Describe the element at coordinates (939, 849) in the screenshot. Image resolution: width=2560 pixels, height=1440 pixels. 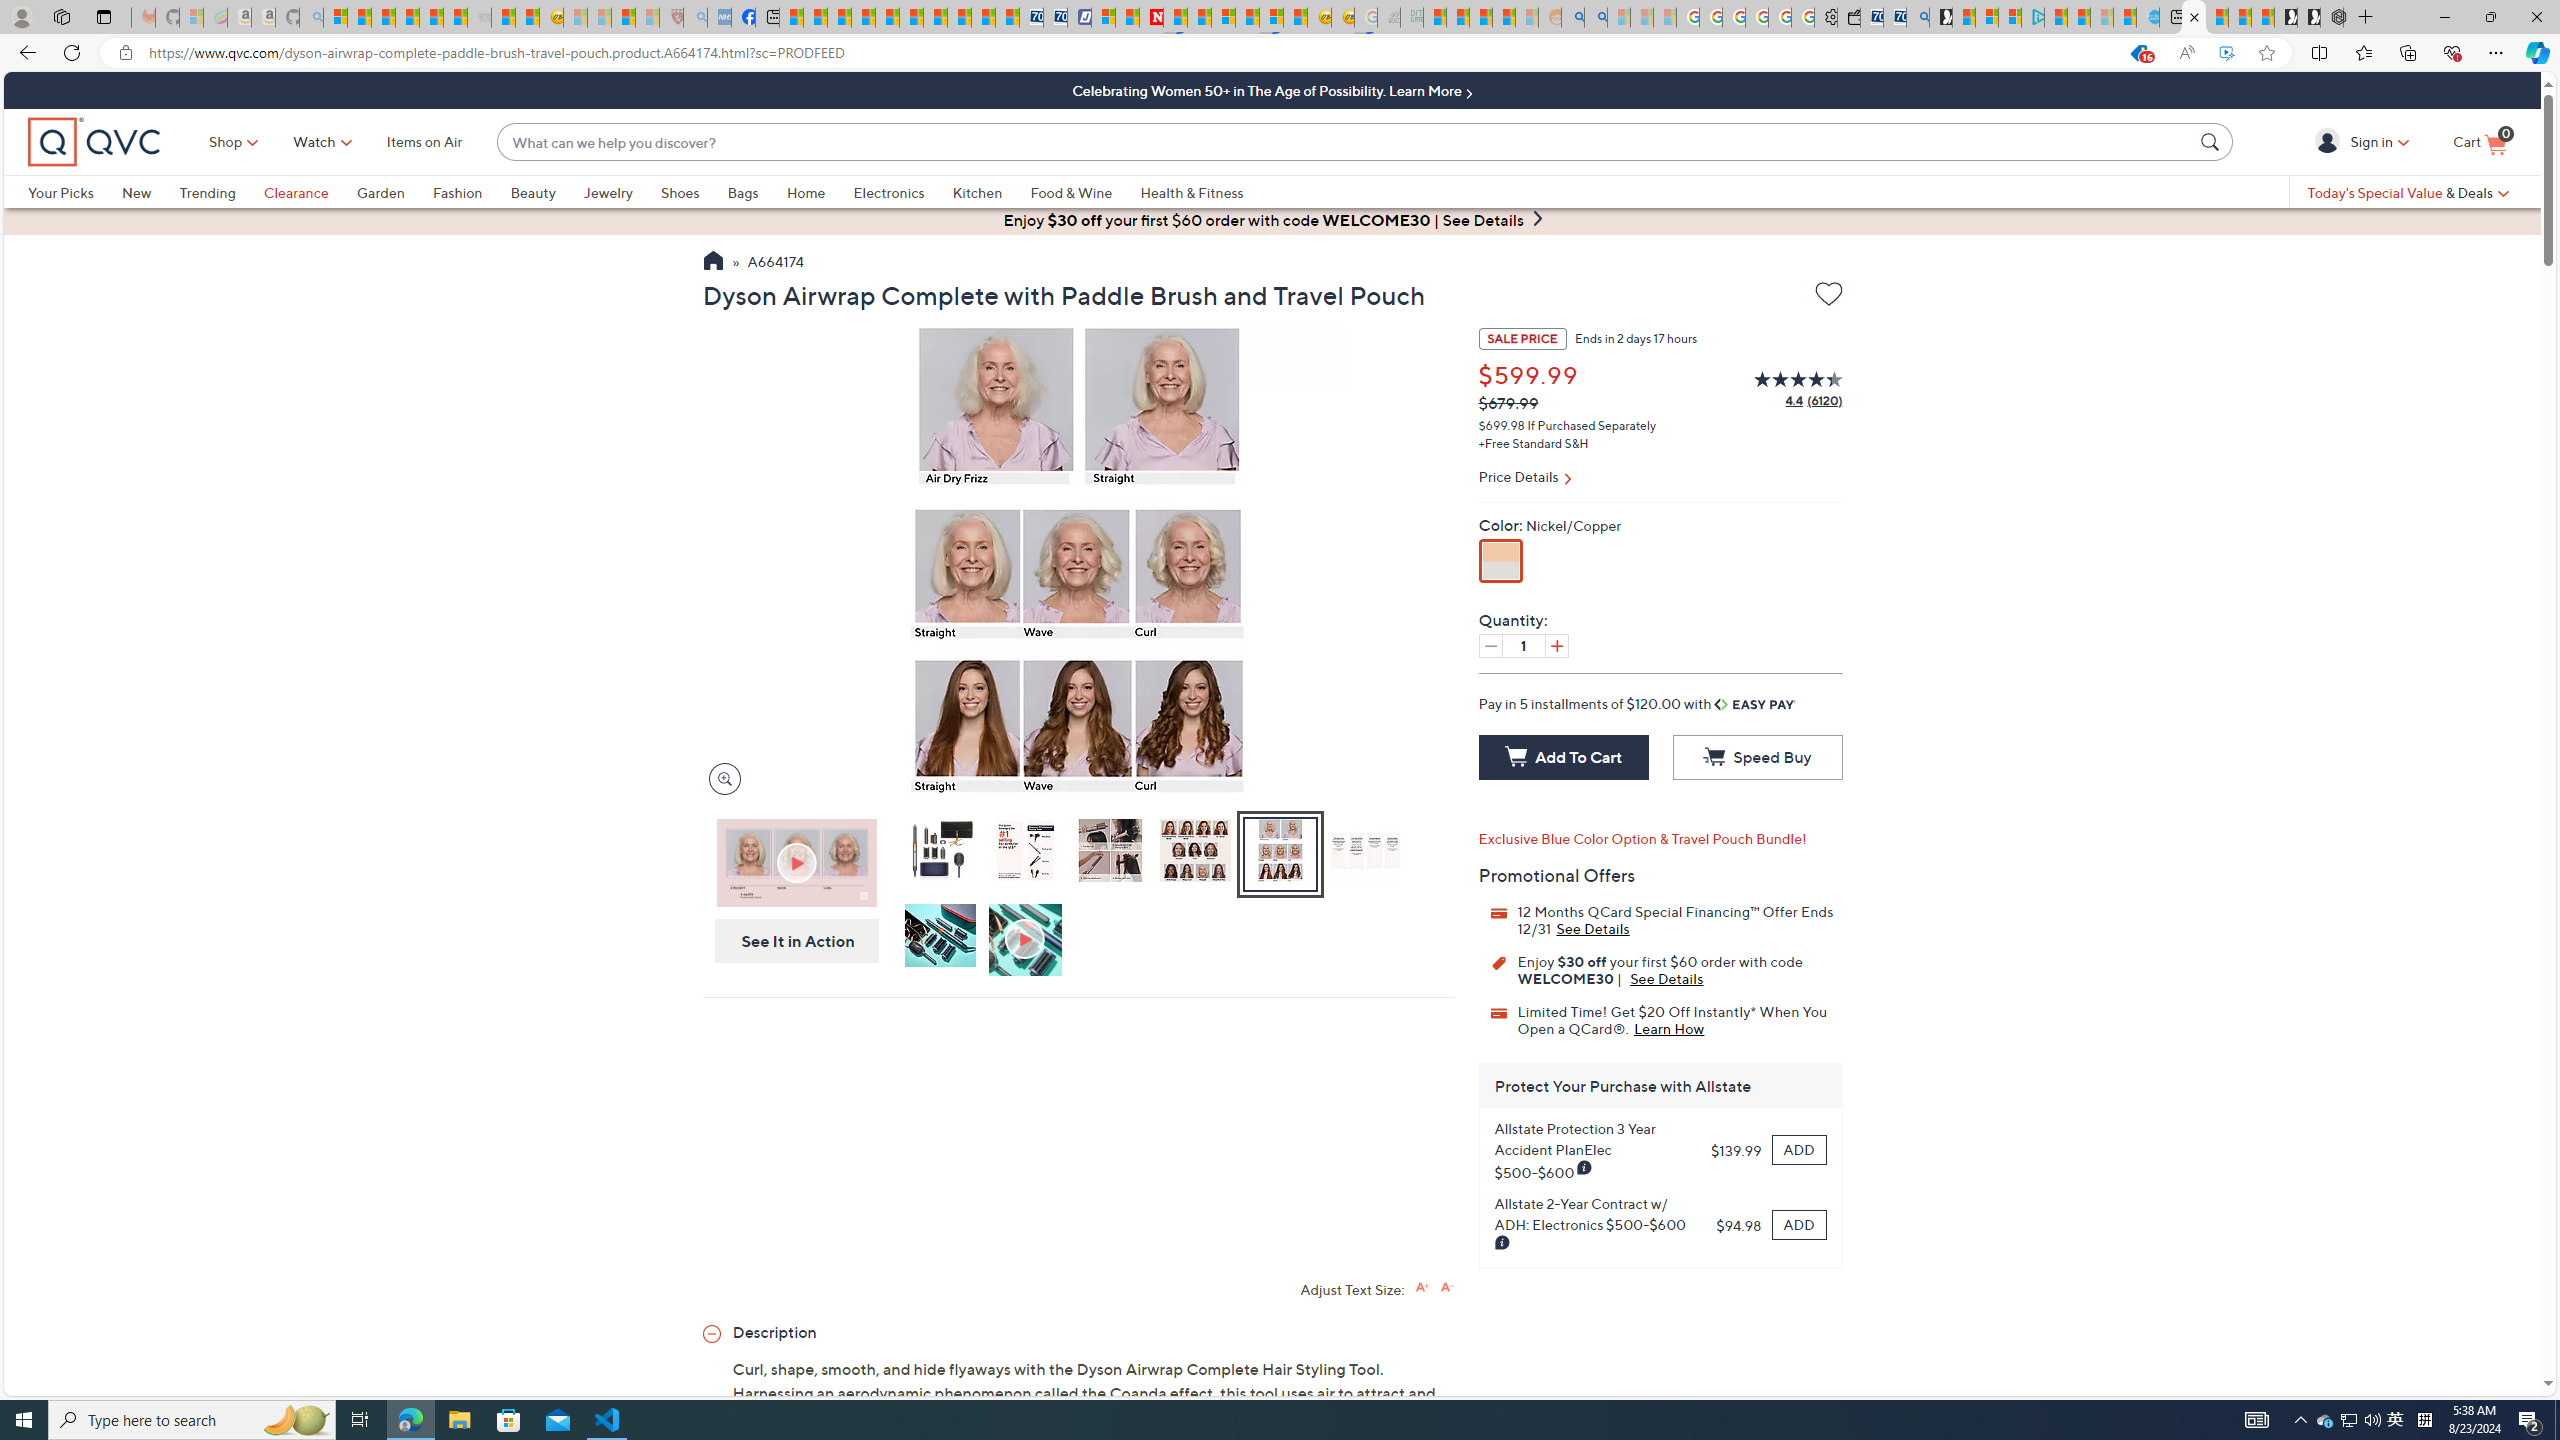
I see `Dyson Airwrap Complete with Paddle Brush and Travel Pouch` at that location.